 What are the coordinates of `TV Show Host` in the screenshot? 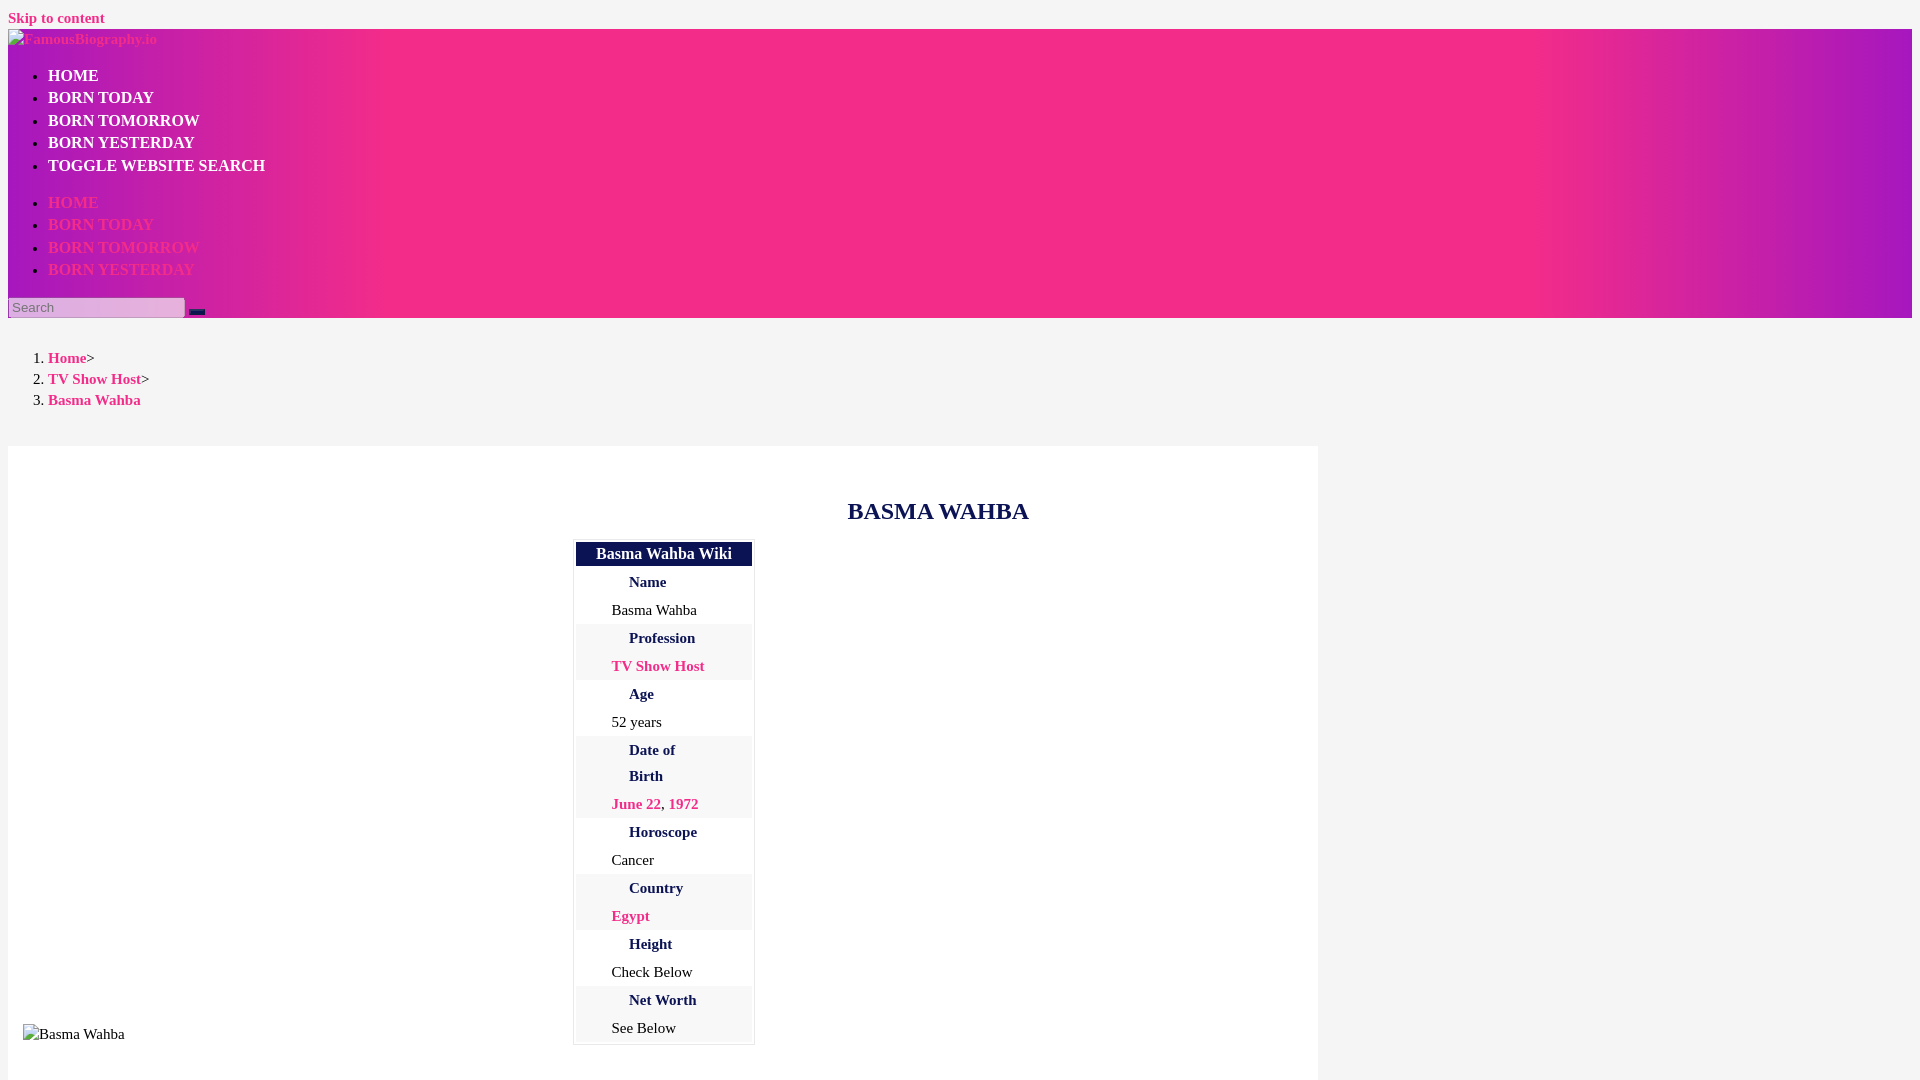 It's located at (94, 378).